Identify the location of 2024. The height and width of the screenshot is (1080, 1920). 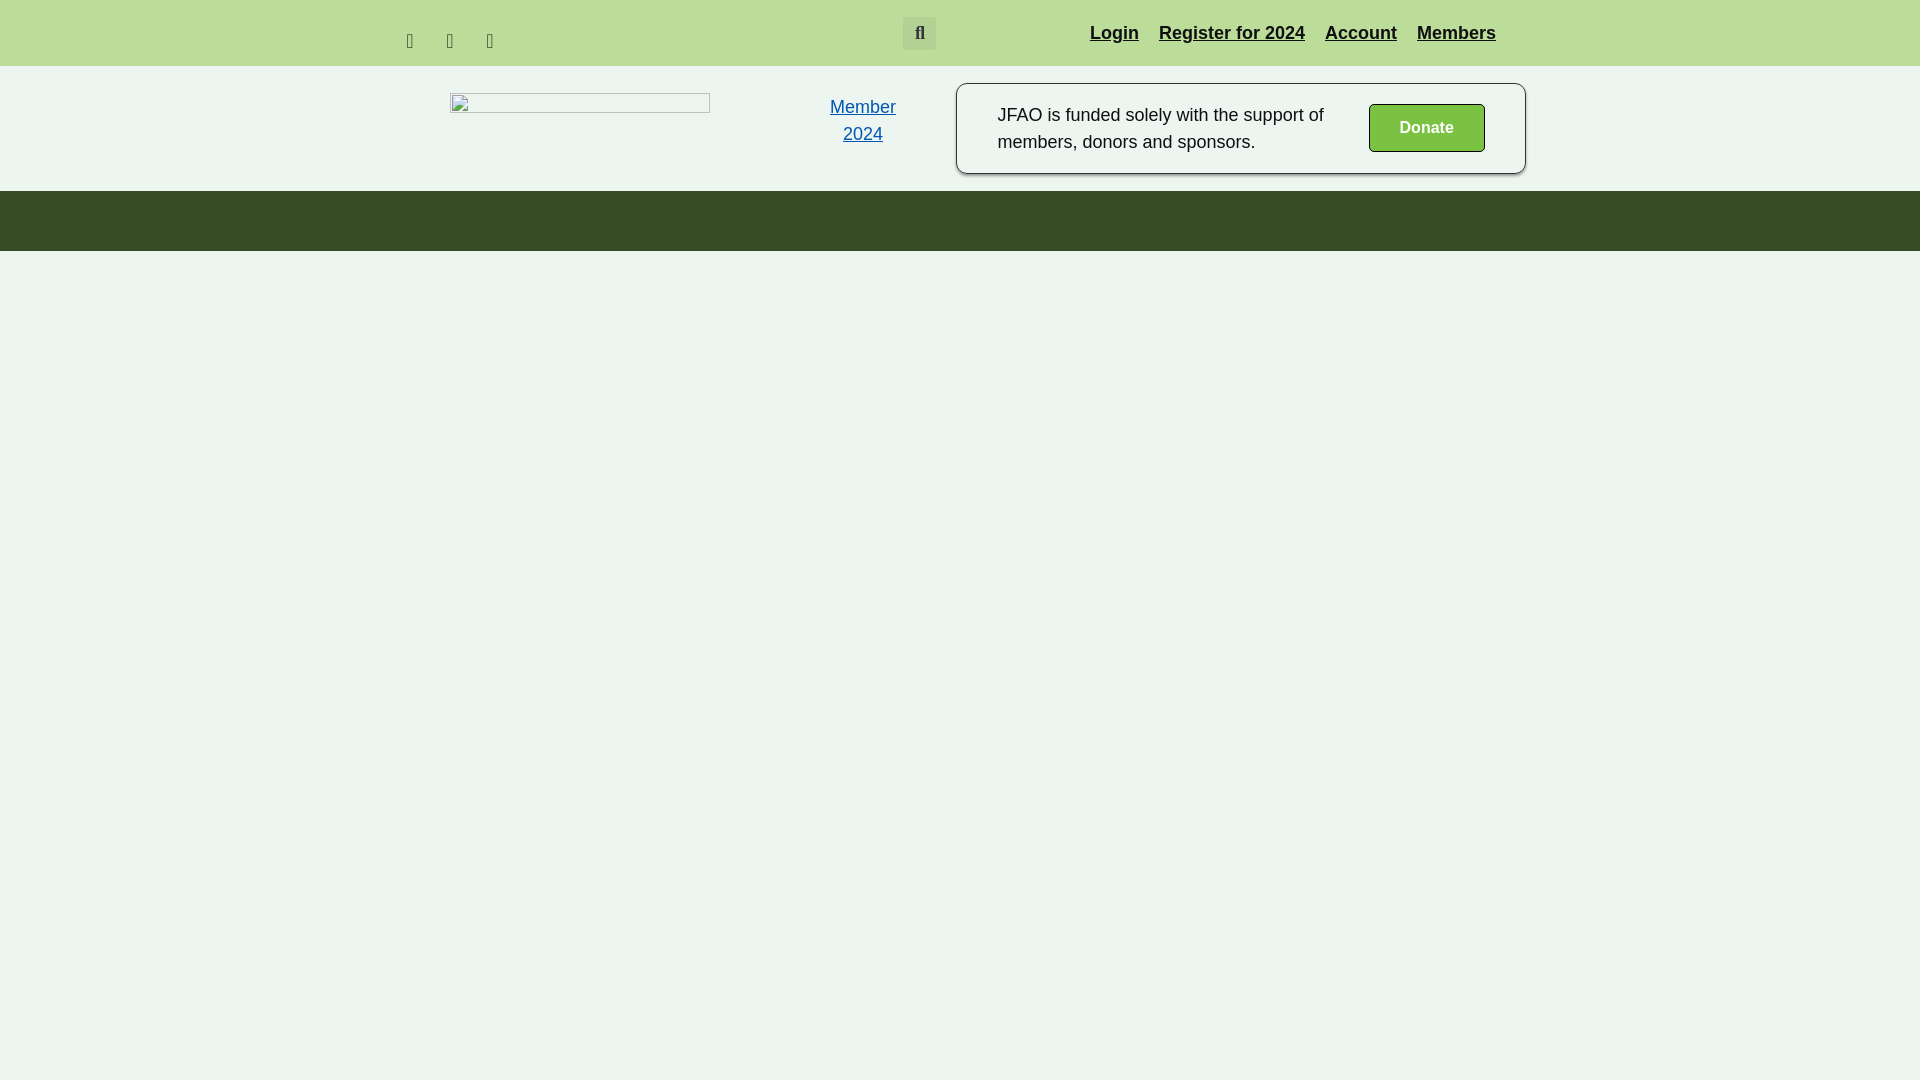
(862, 134).